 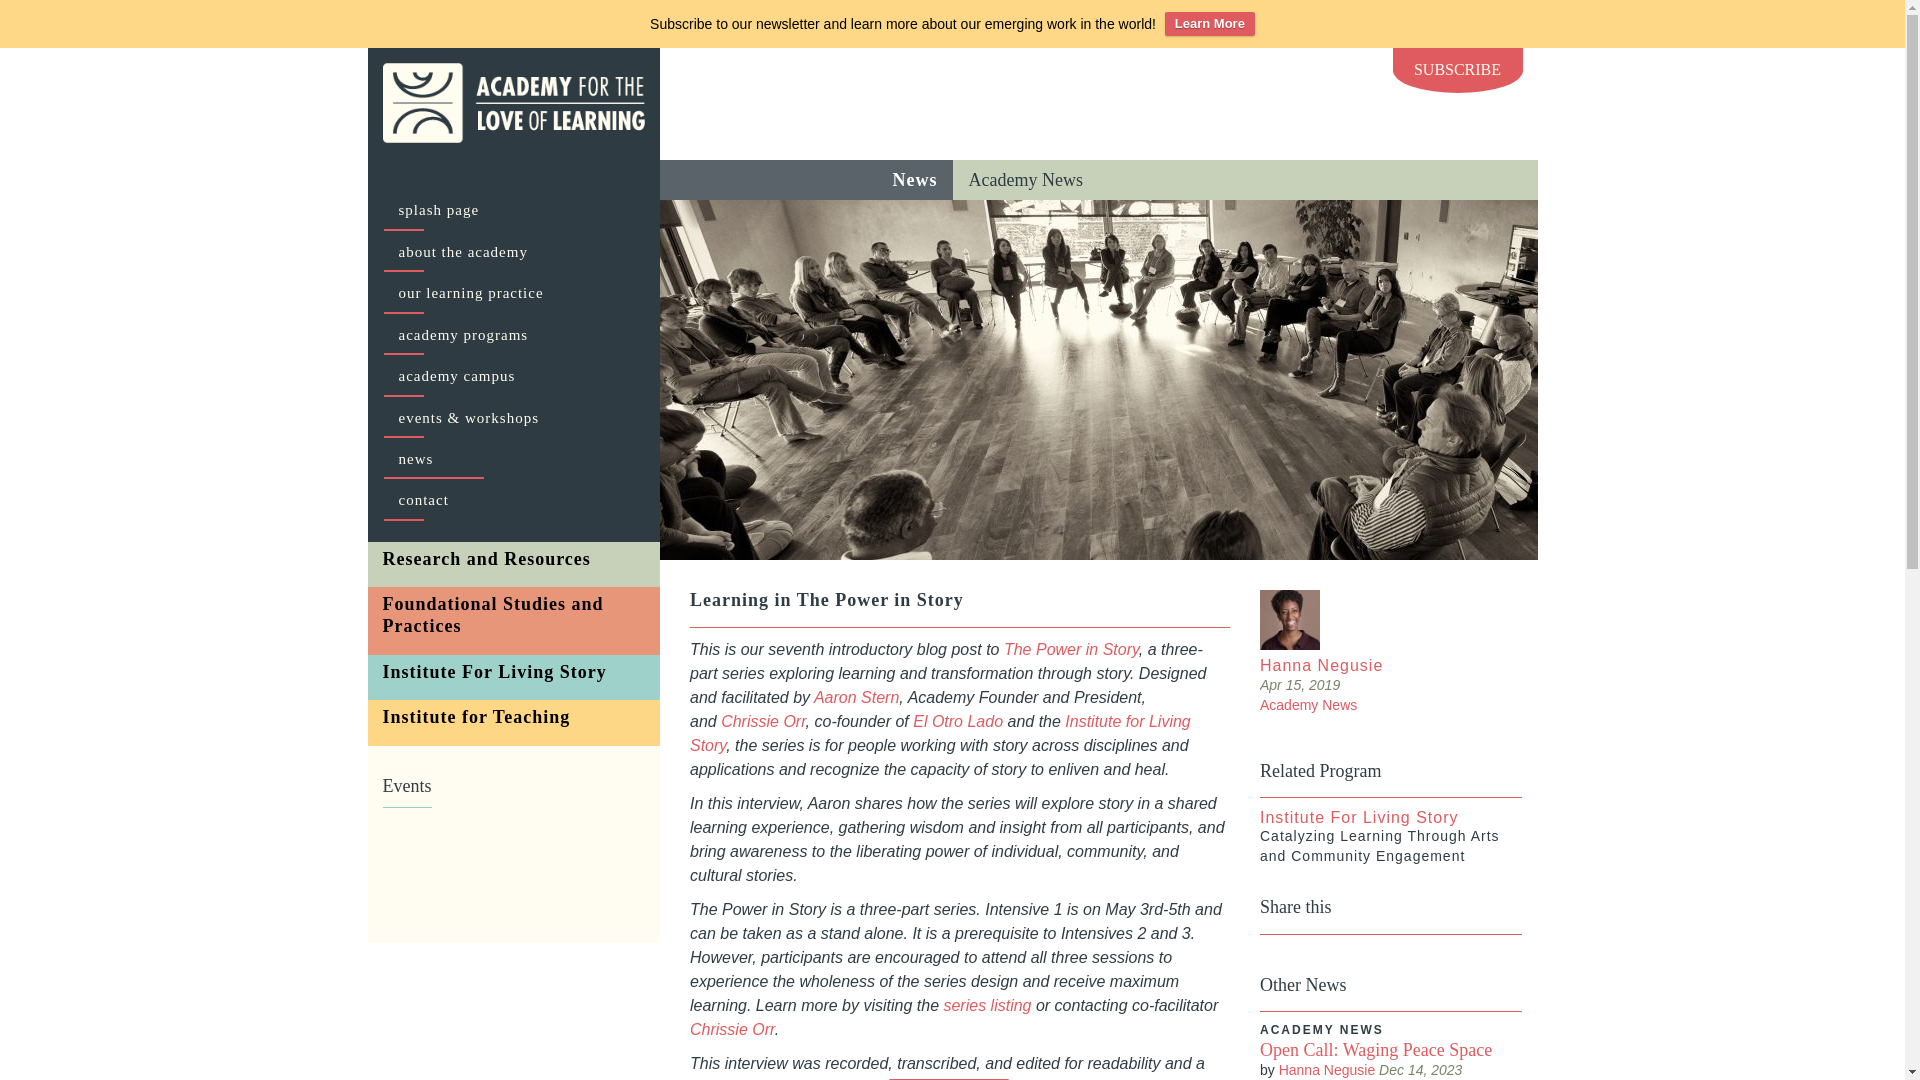 What do you see at coordinates (513, 252) in the screenshot?
I see `about the academy` at bounding box center [513, 252].